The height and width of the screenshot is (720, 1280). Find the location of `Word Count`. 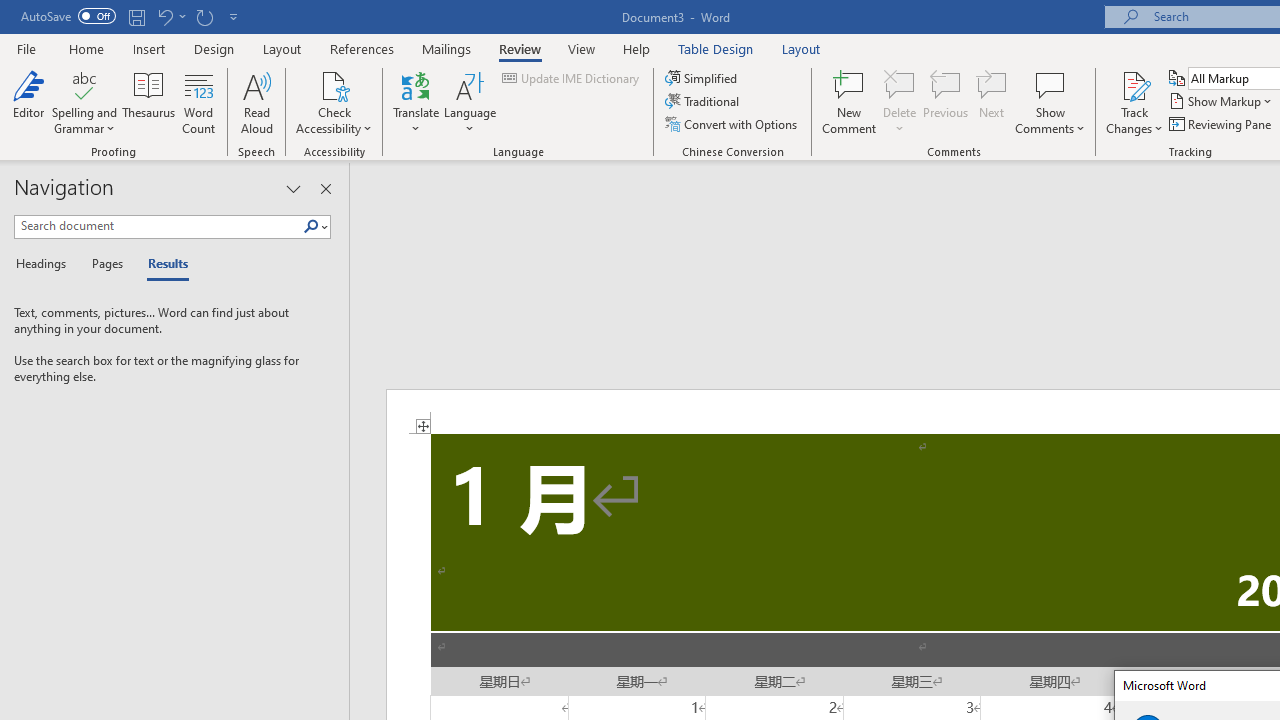

Word Count is located at coordinates (198, 102).